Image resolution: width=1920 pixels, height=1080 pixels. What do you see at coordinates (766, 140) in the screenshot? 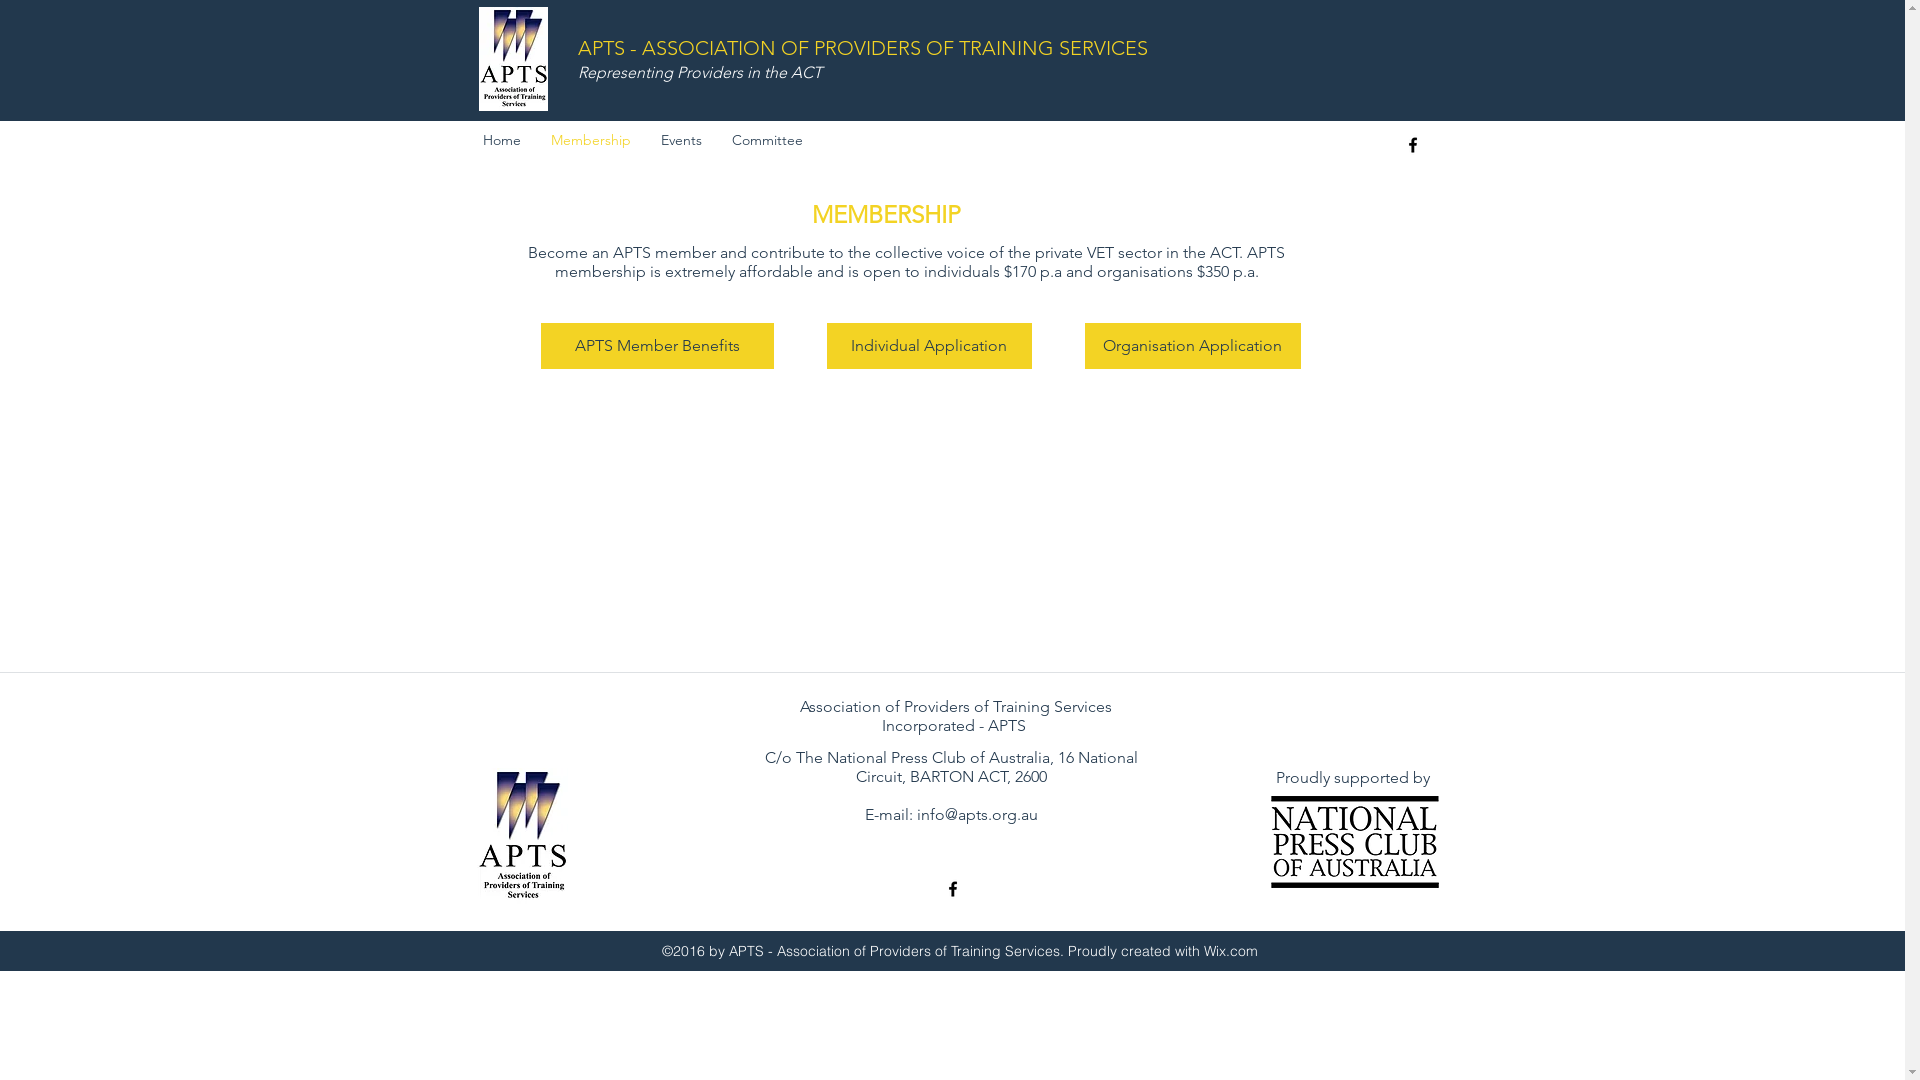
I see `Committee` at bounding box center [766, 140].